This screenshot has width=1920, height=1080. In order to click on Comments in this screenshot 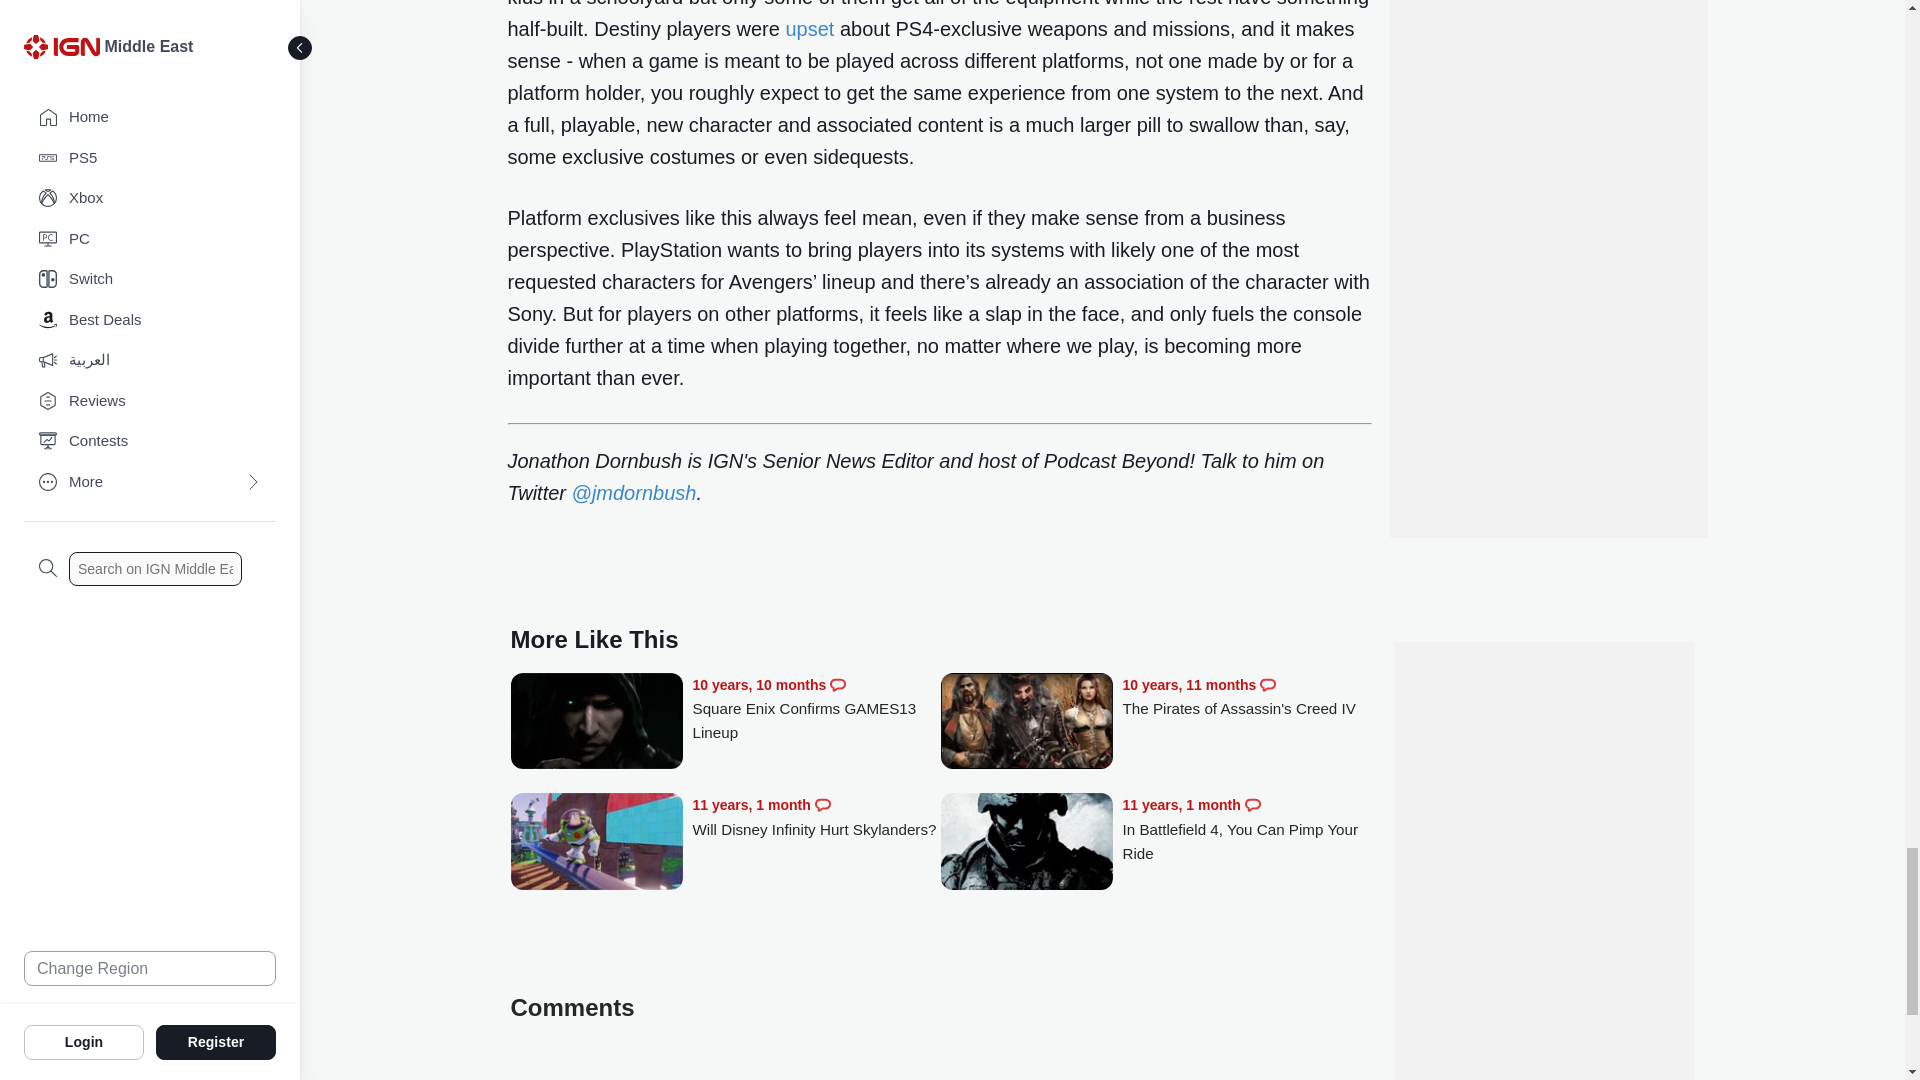, I will do `click(838, 685)`.